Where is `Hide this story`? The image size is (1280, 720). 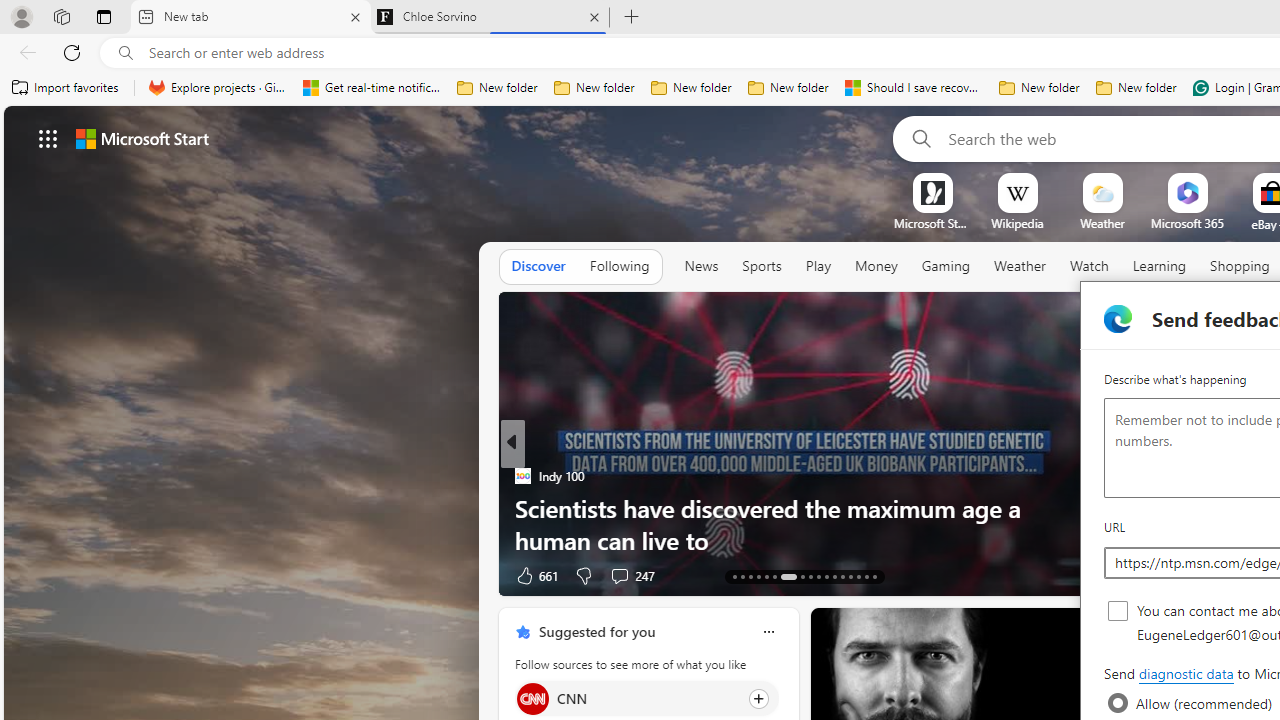 Hide this story is located at coordinates (1050, 632).